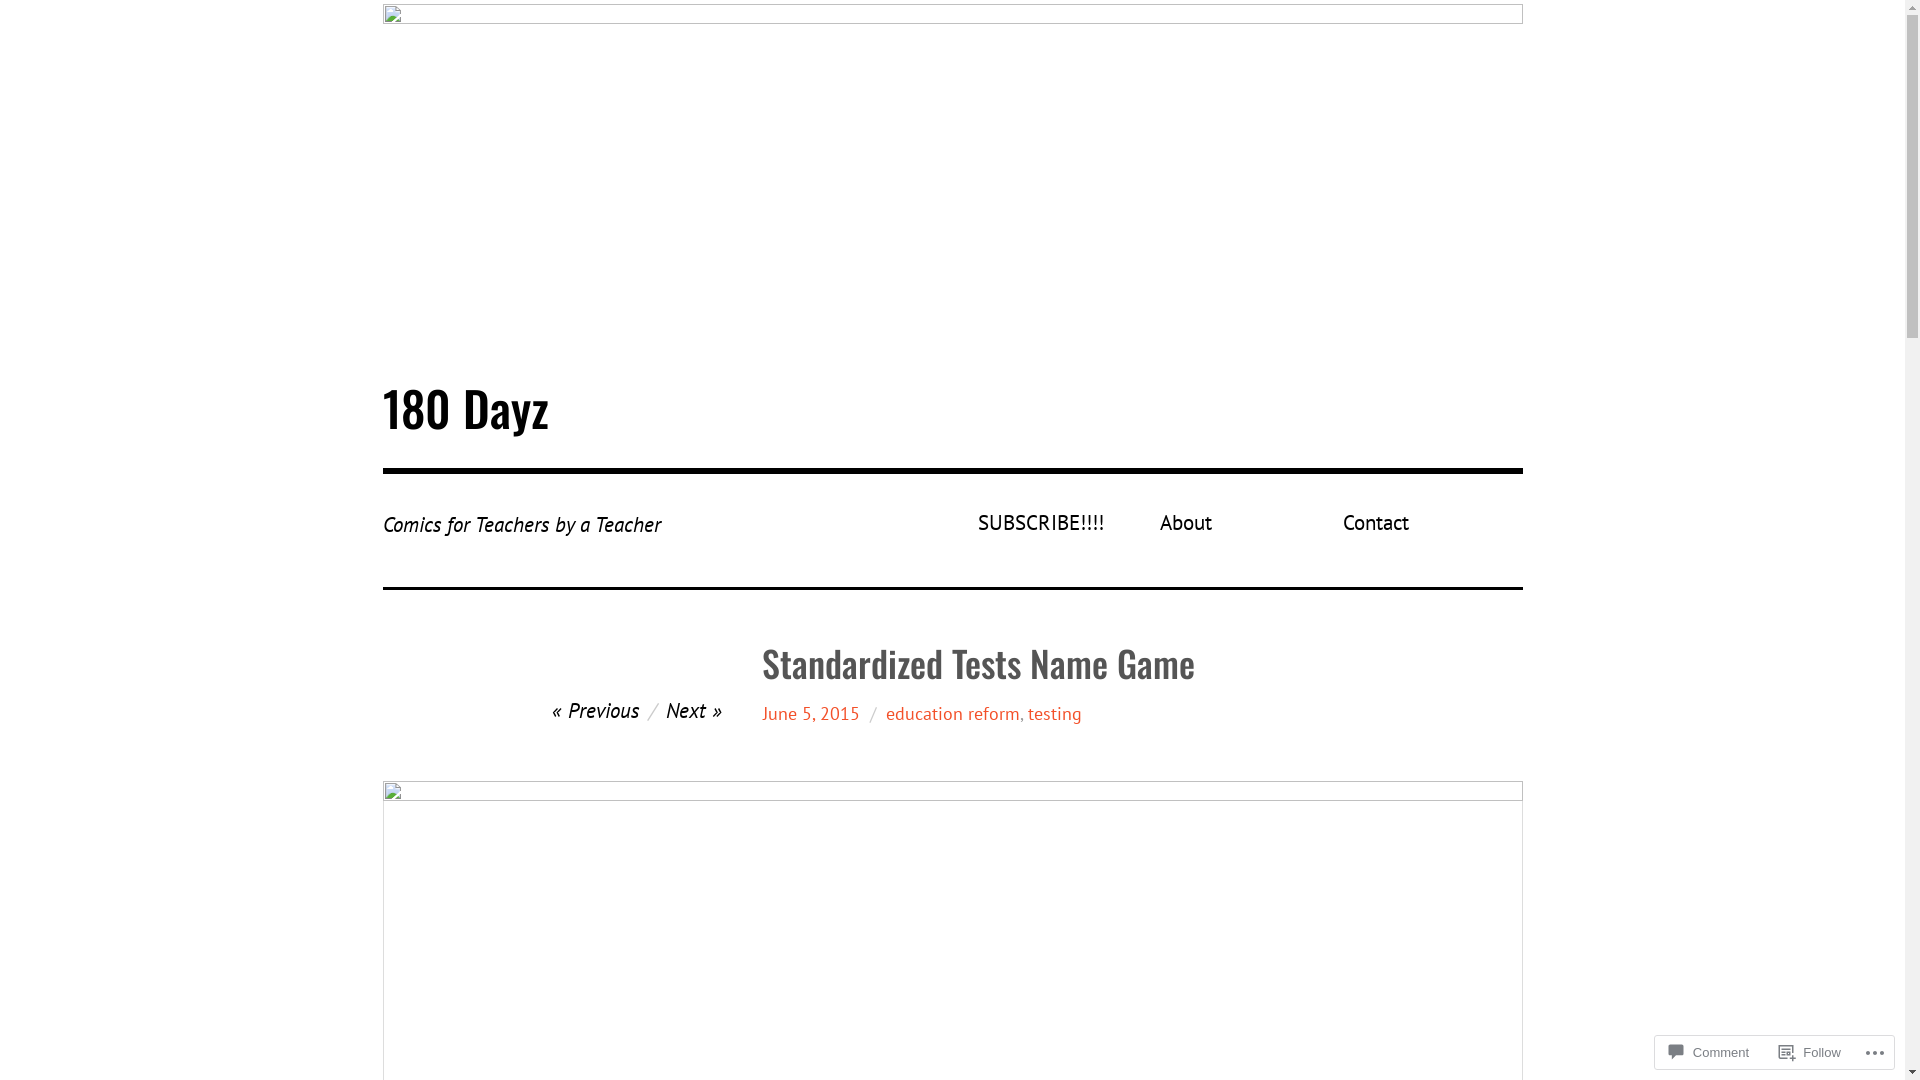 Image resolution: width=1920 pixels, height=1080 pixels. What do you see at coordinates (1243, 523) in the screenshot?
I see `About` at bounding box center [1243, 523].